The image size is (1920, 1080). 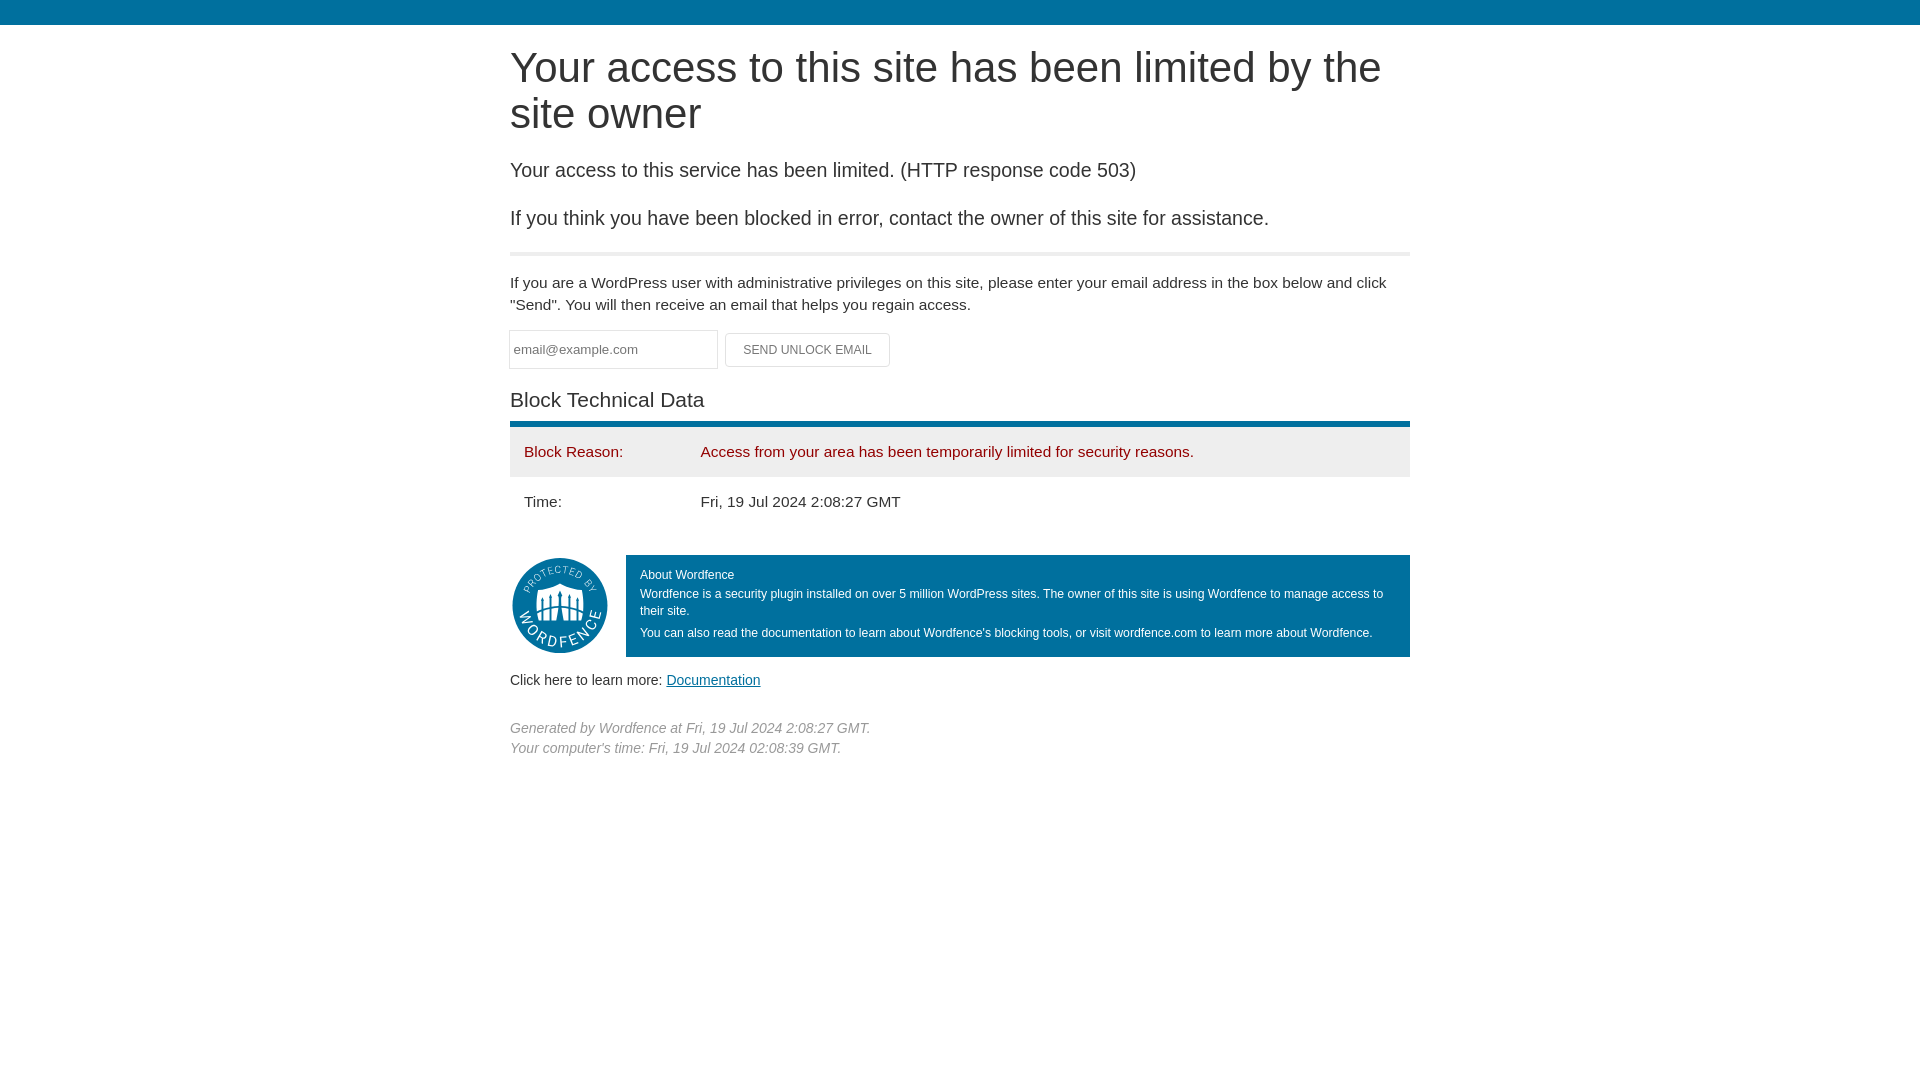 I want to click on Documentation, so click(x=713, y=679).